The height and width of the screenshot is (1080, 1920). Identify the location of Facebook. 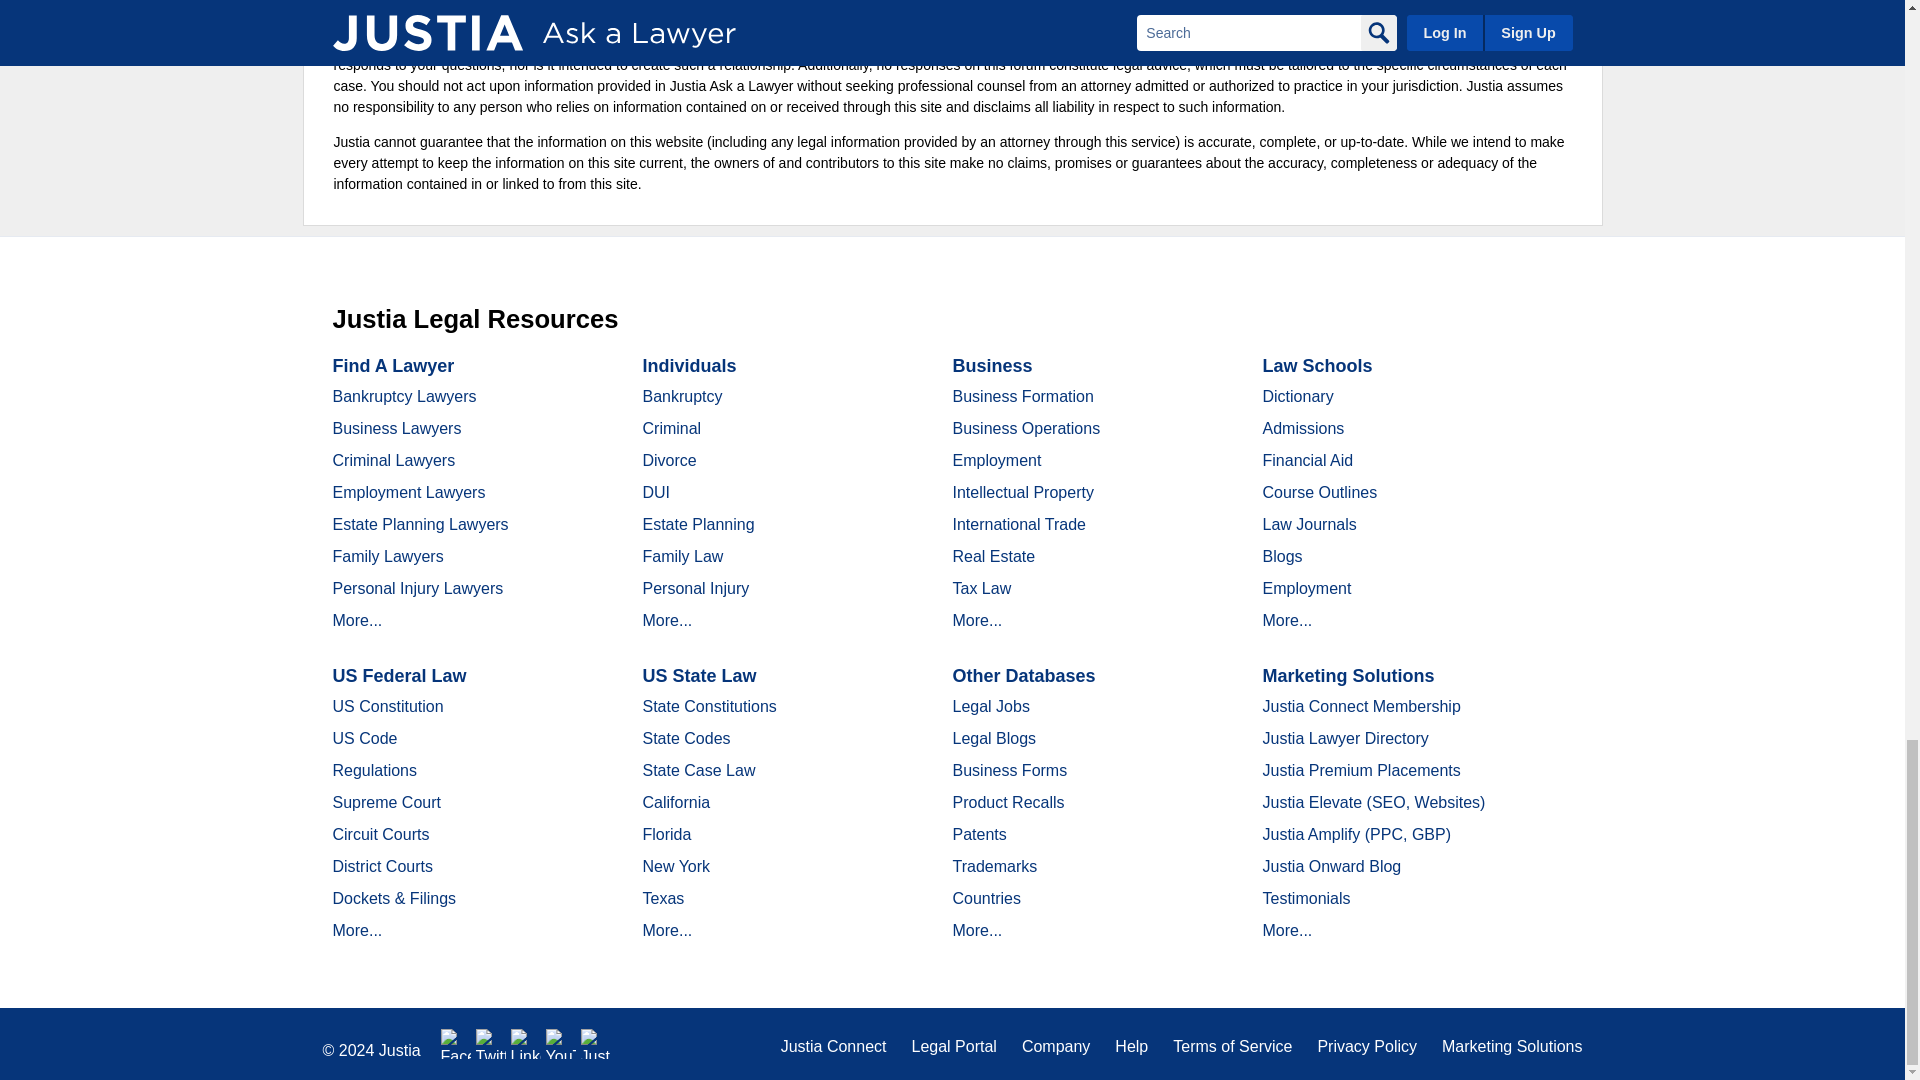
(456, 1044).